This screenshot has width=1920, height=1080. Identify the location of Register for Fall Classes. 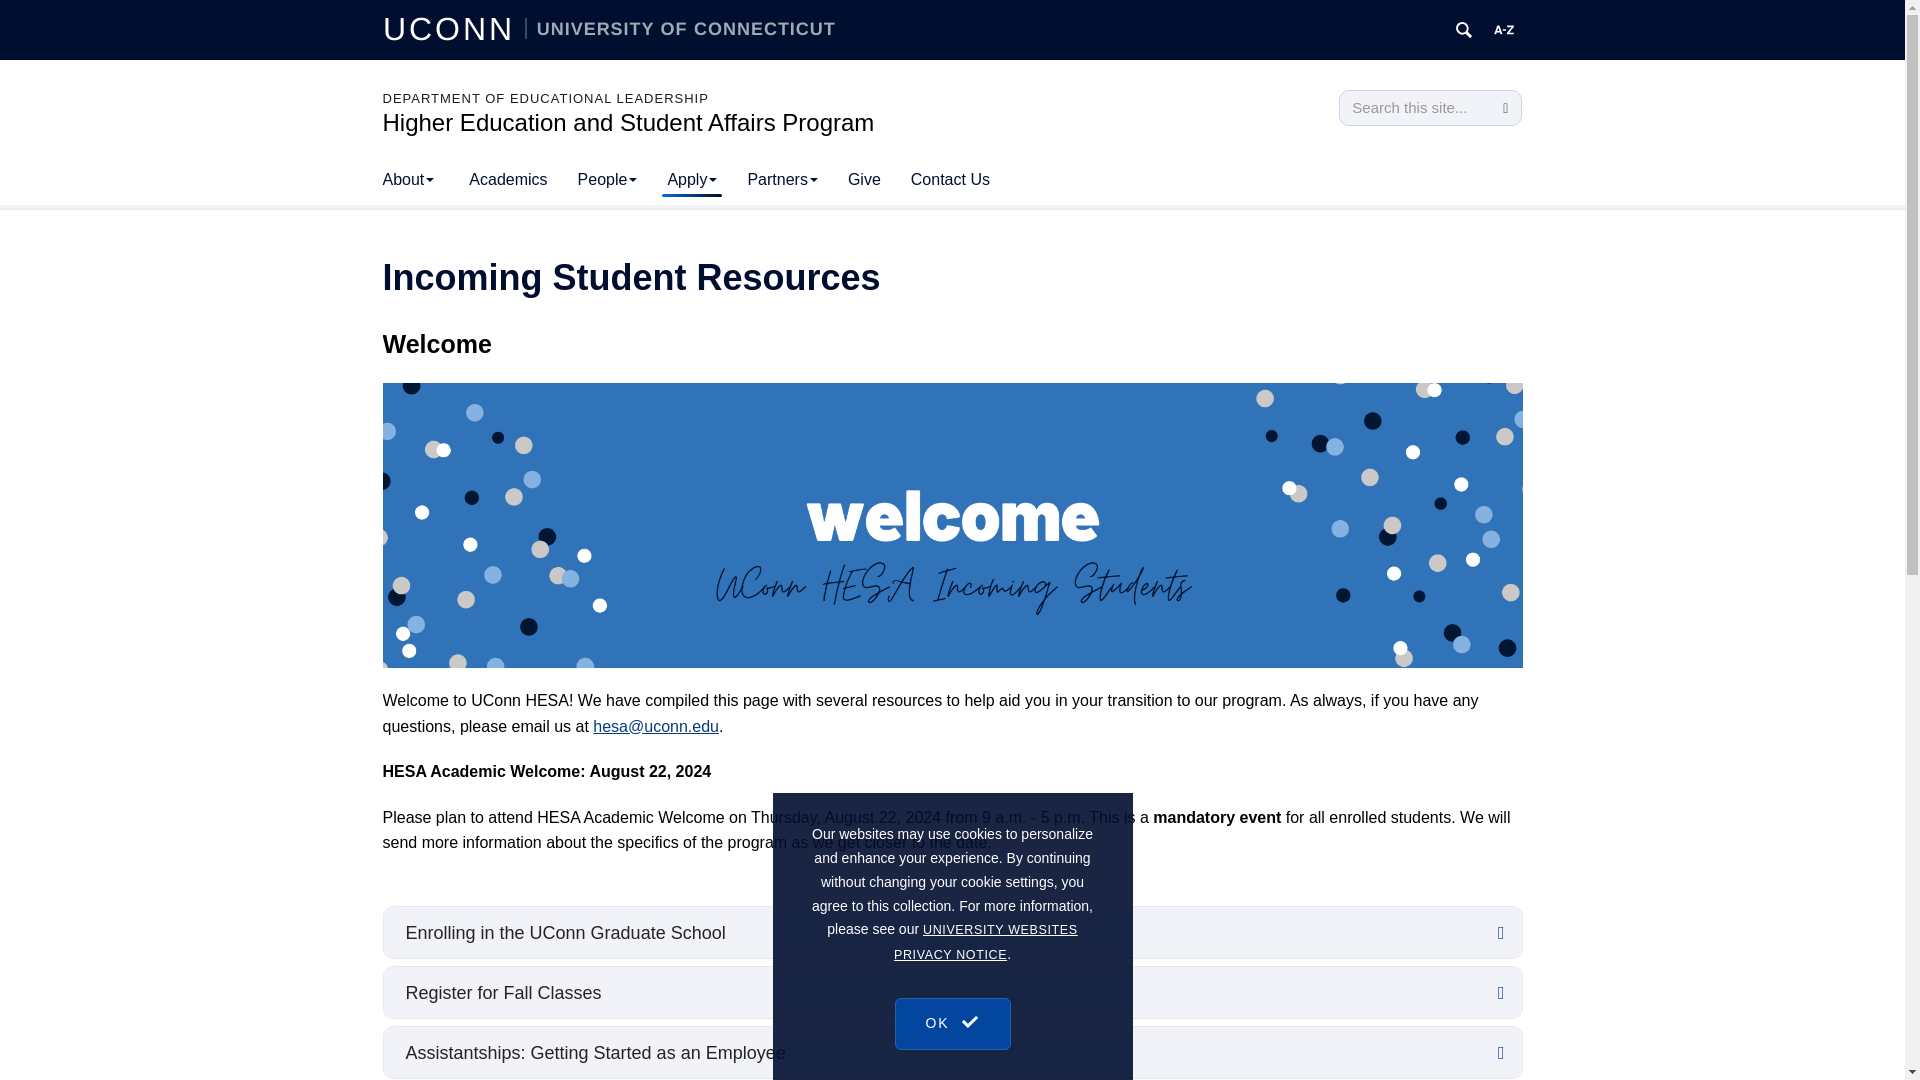
(953, 992).